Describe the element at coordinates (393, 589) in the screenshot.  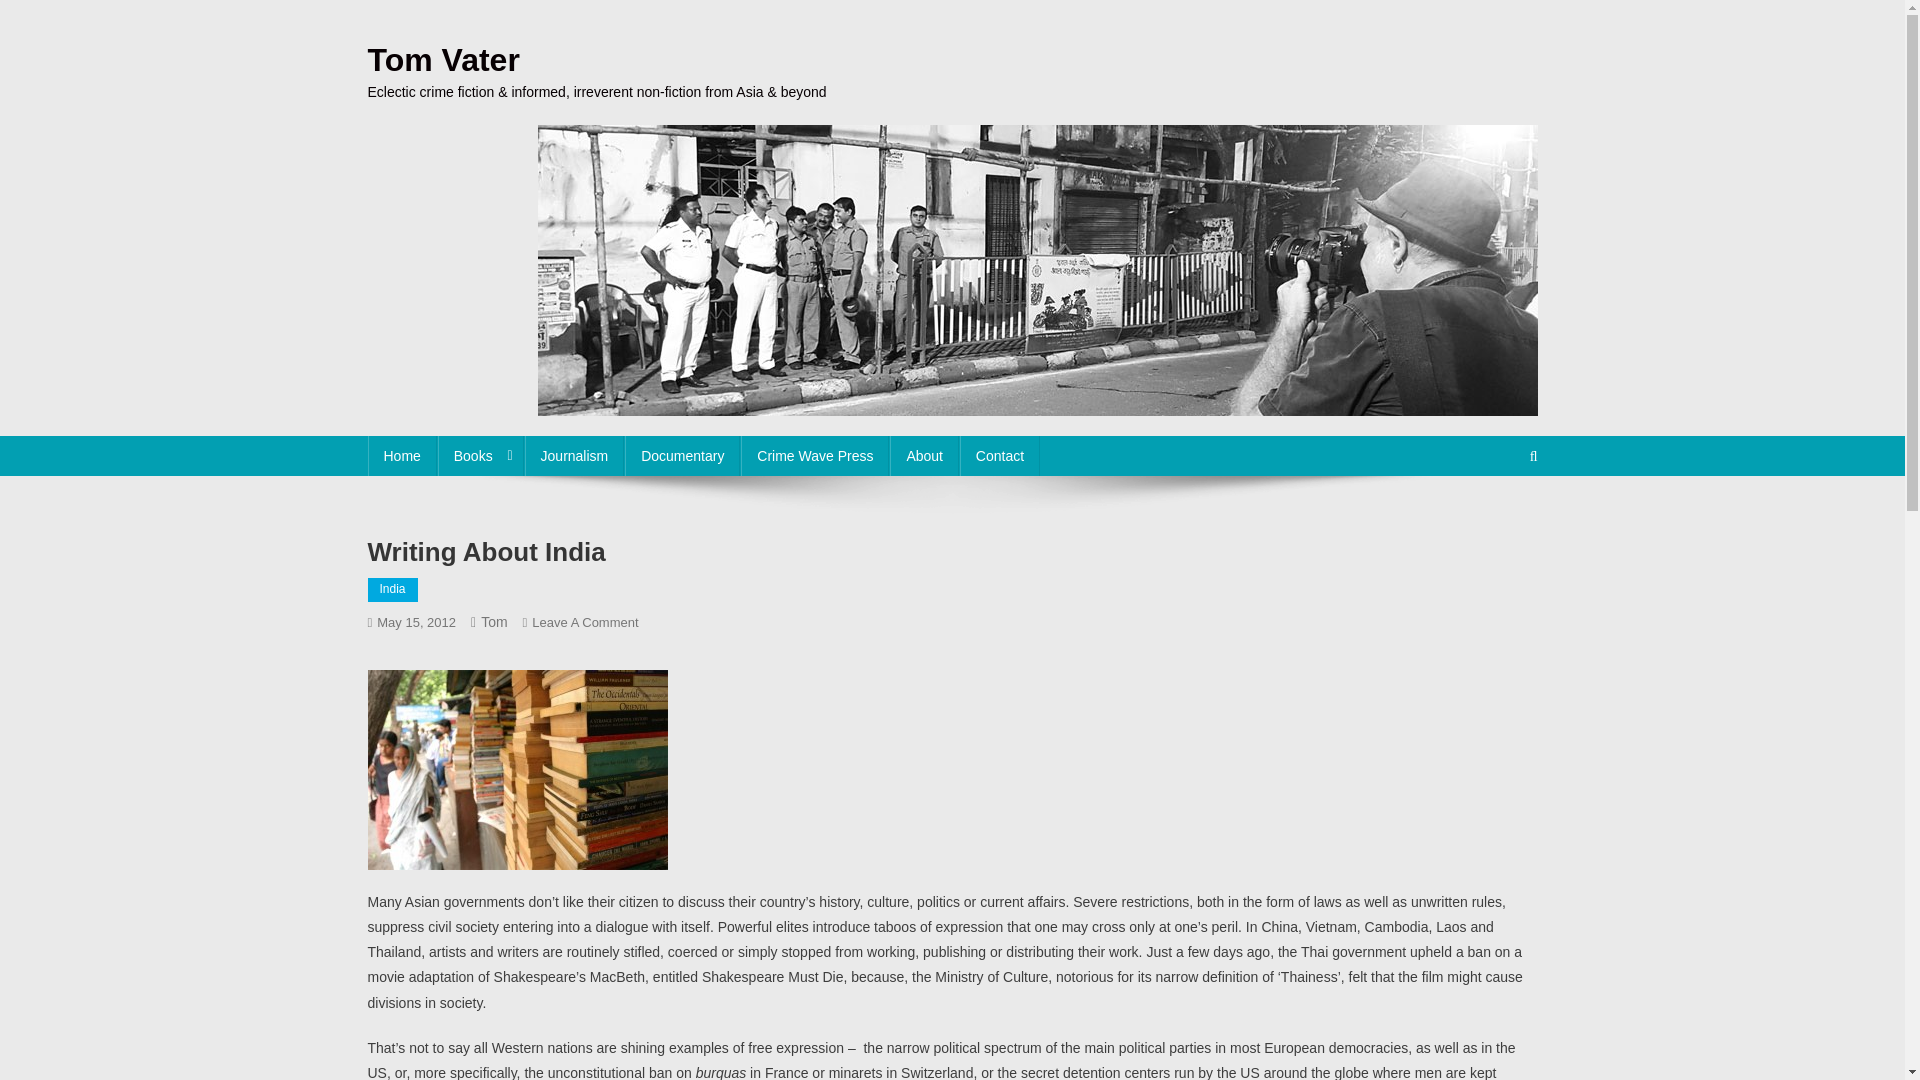
I see `India` at that location.